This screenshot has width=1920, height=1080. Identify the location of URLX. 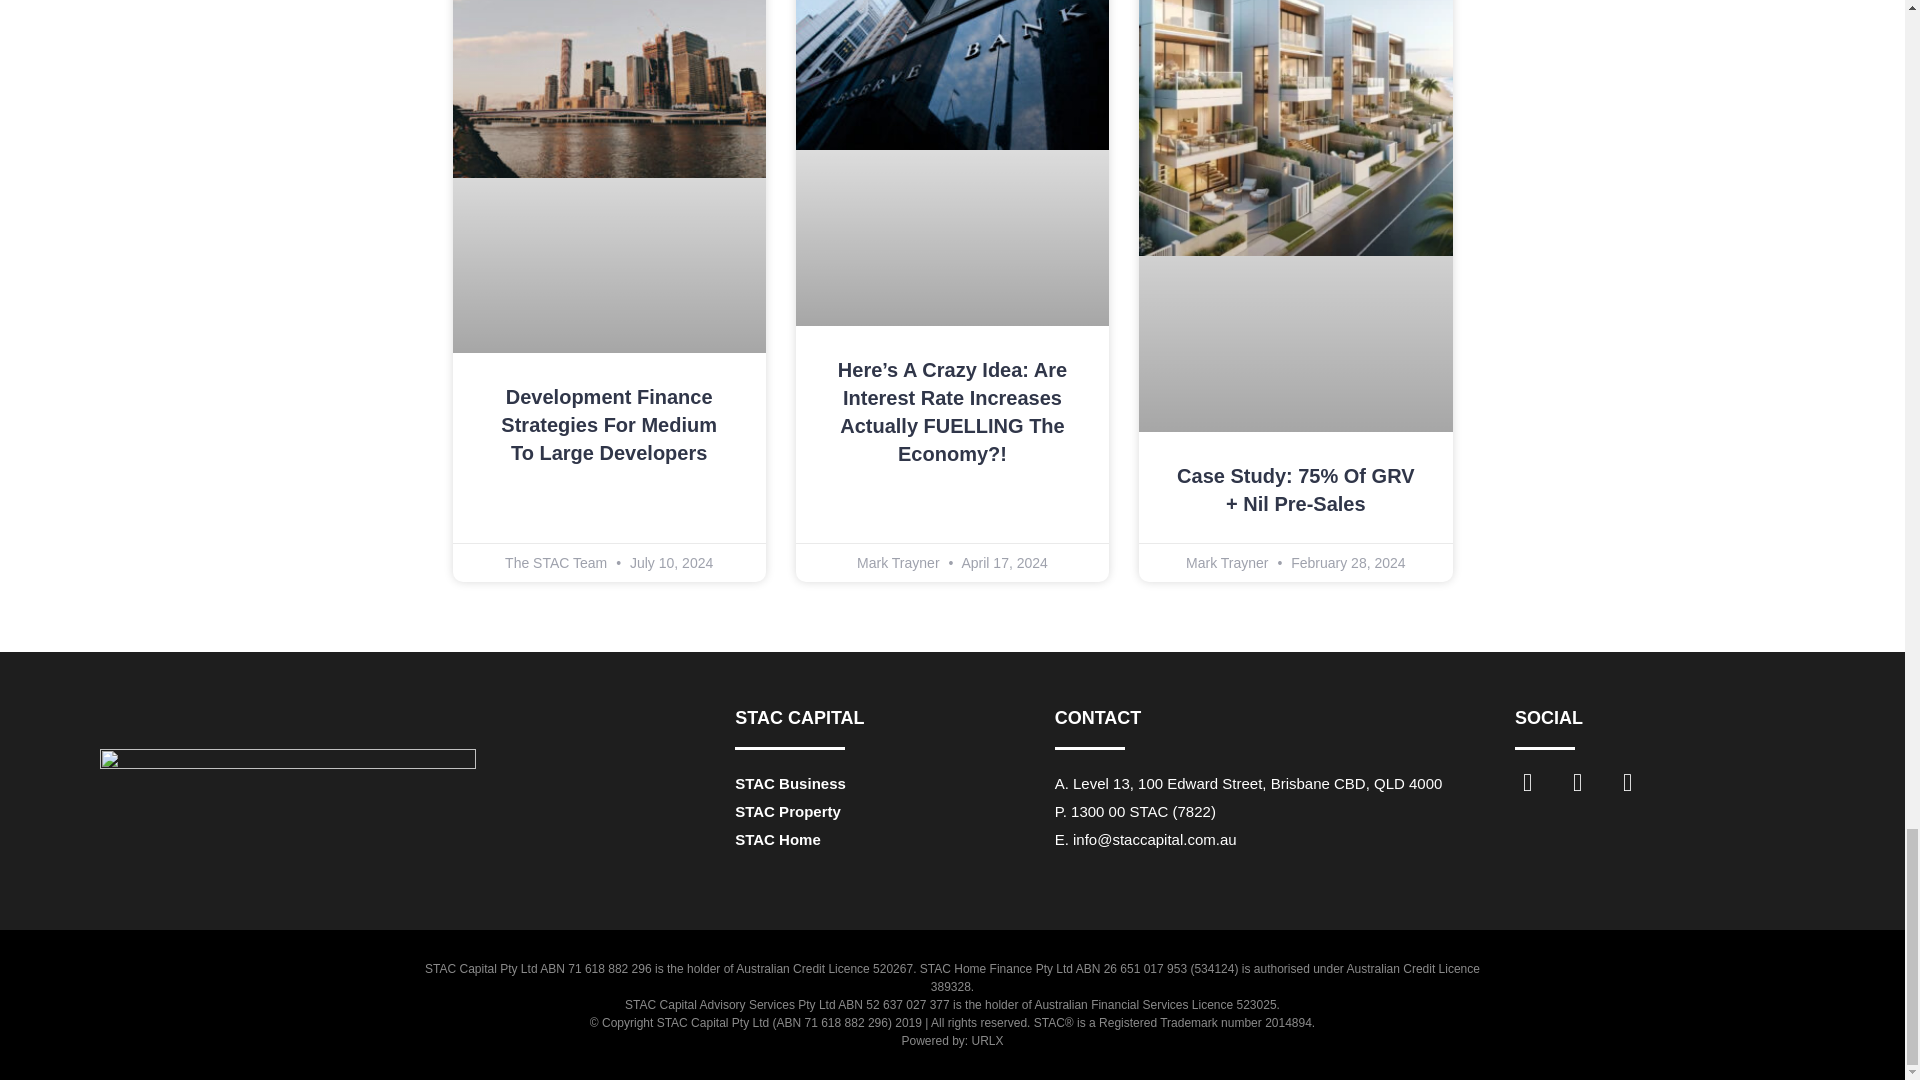
(988, 1040).